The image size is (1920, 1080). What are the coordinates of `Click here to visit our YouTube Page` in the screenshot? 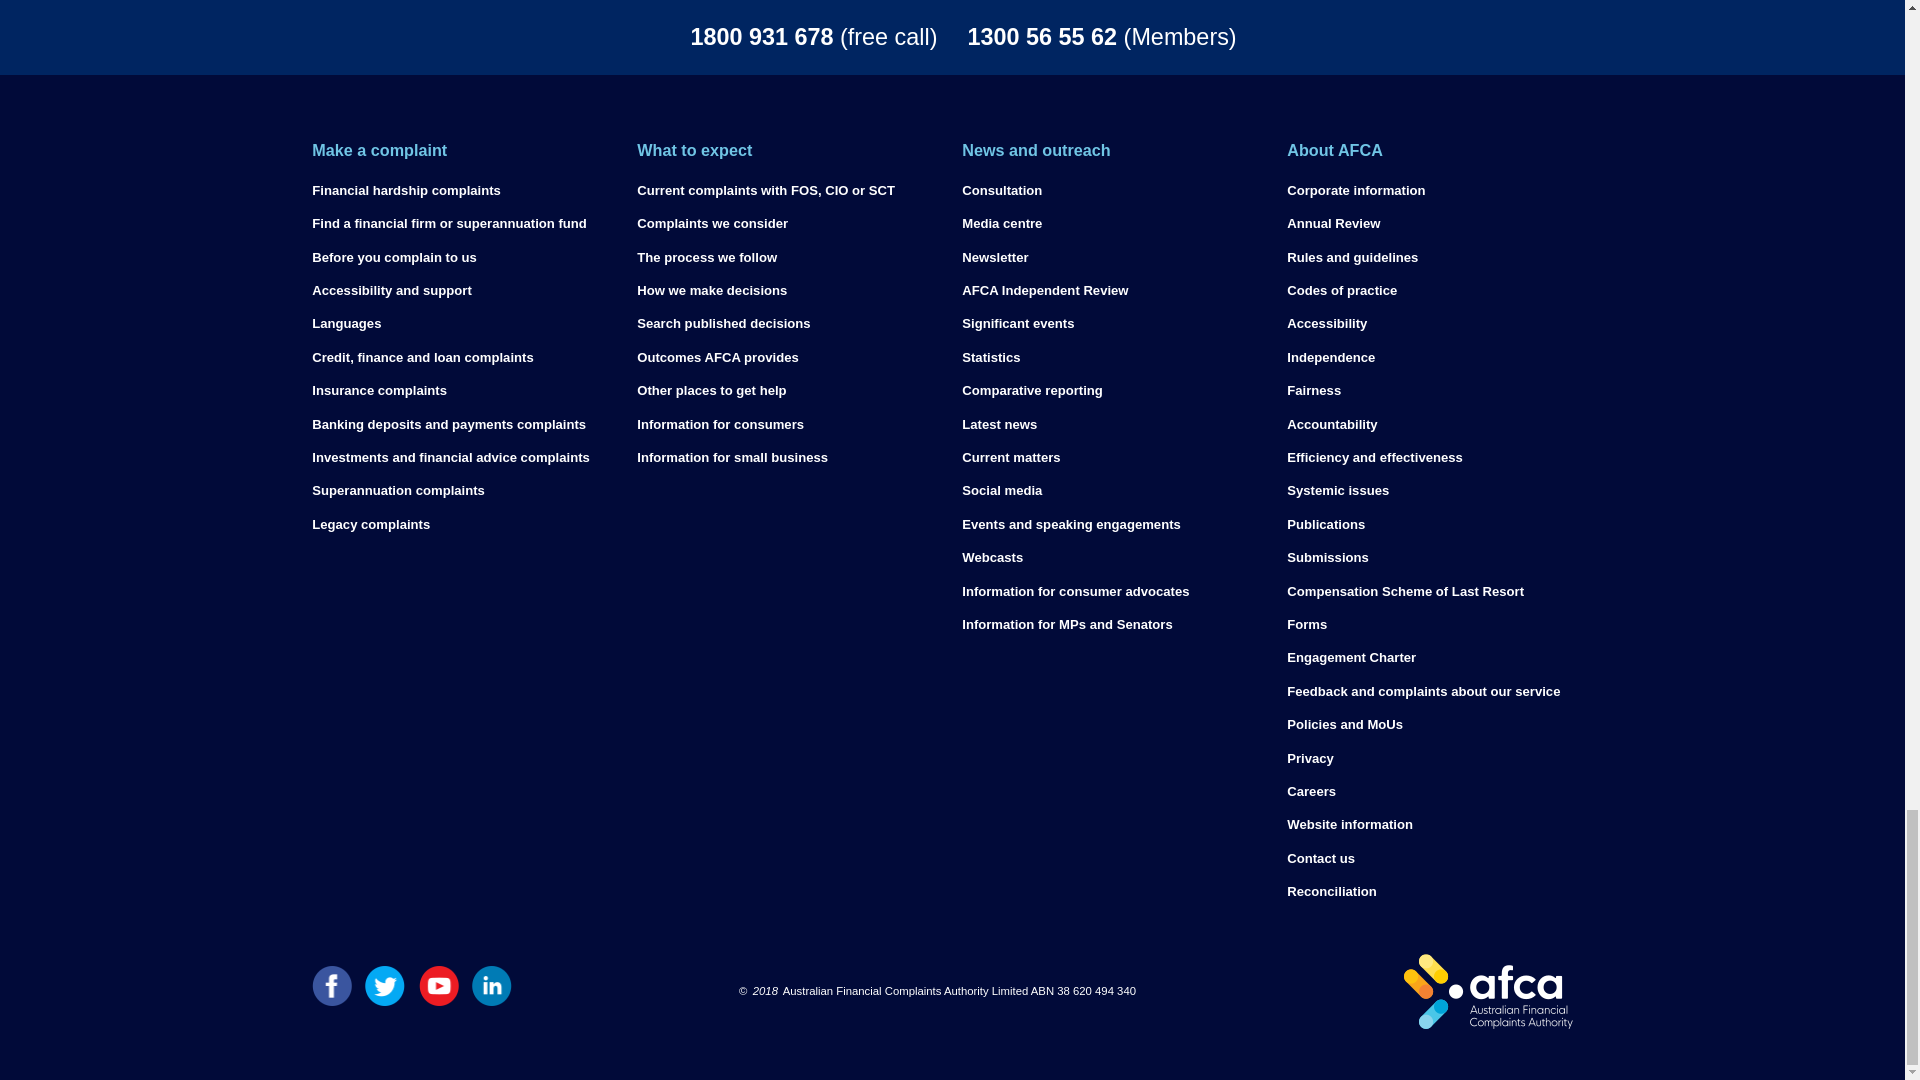 It's located at (438, 1000).